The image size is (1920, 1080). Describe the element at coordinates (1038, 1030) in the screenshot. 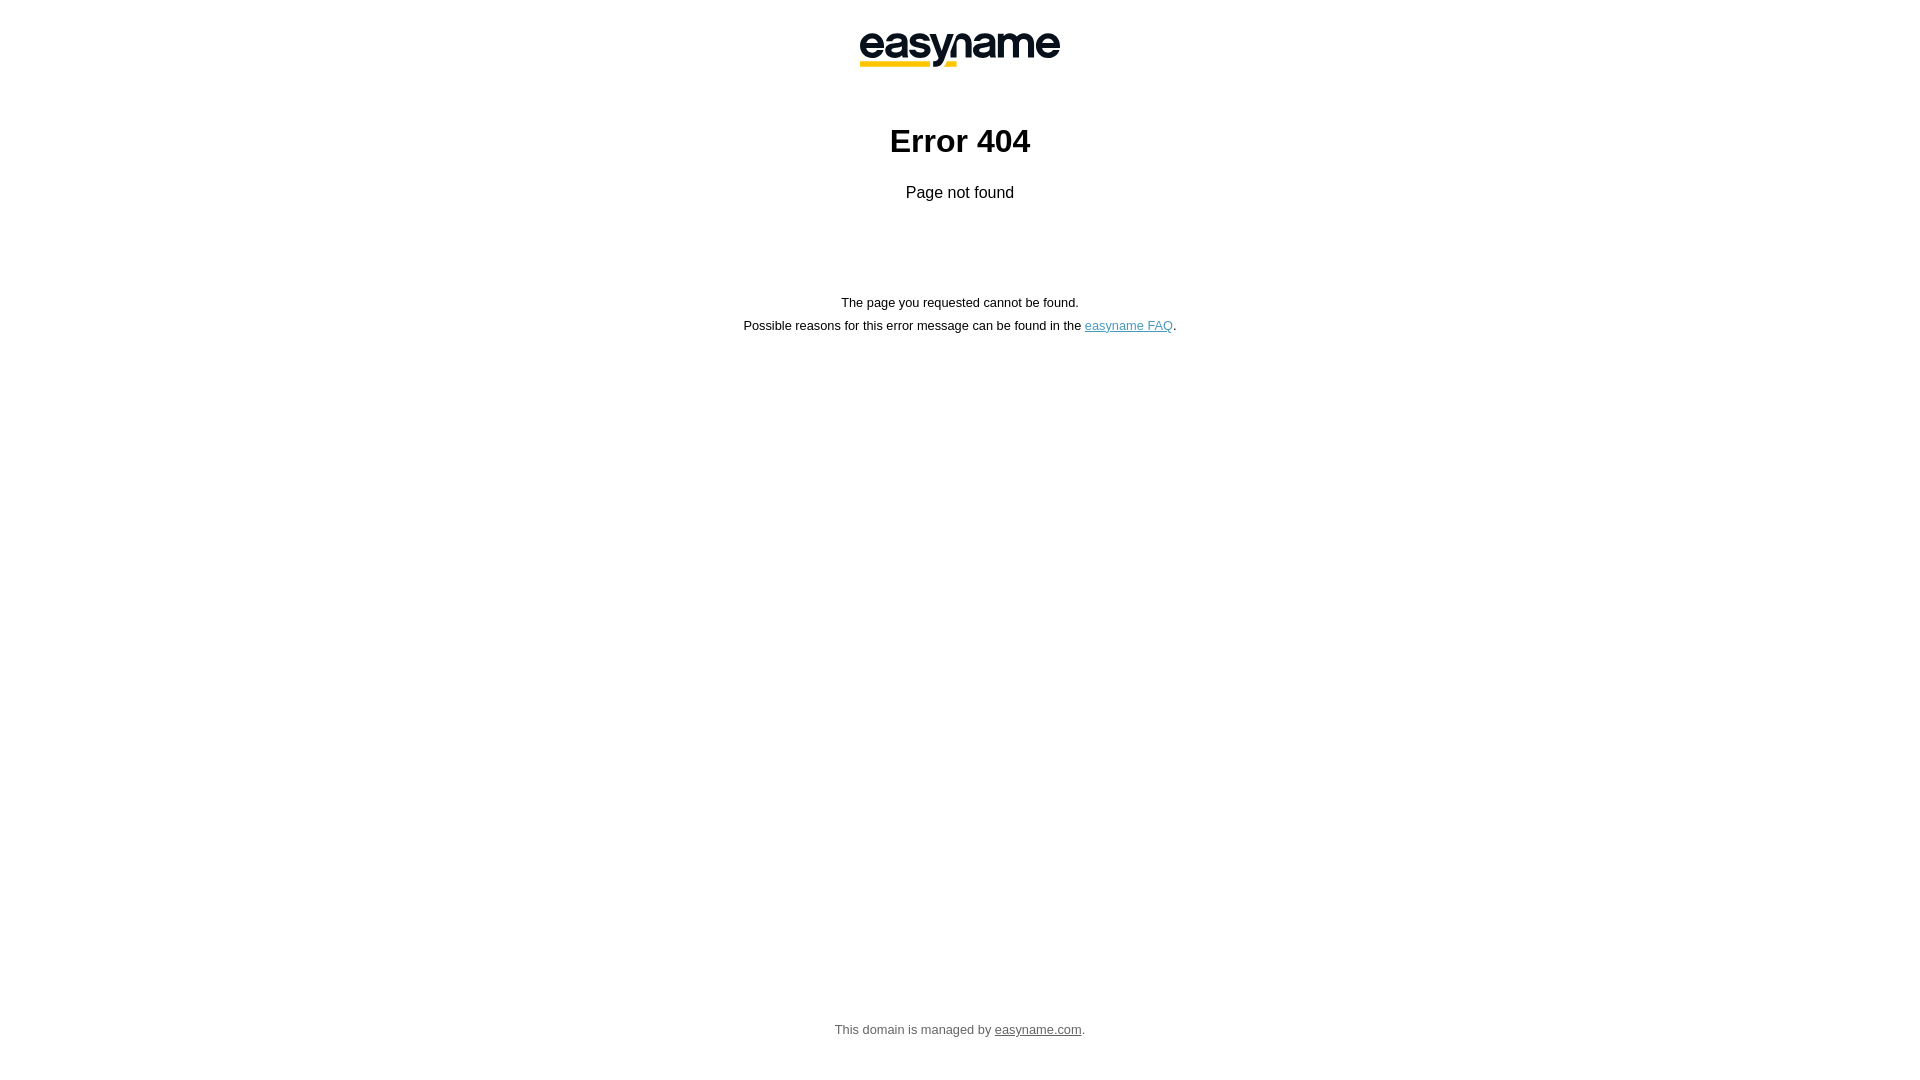

I see `easyname.com` at that location.